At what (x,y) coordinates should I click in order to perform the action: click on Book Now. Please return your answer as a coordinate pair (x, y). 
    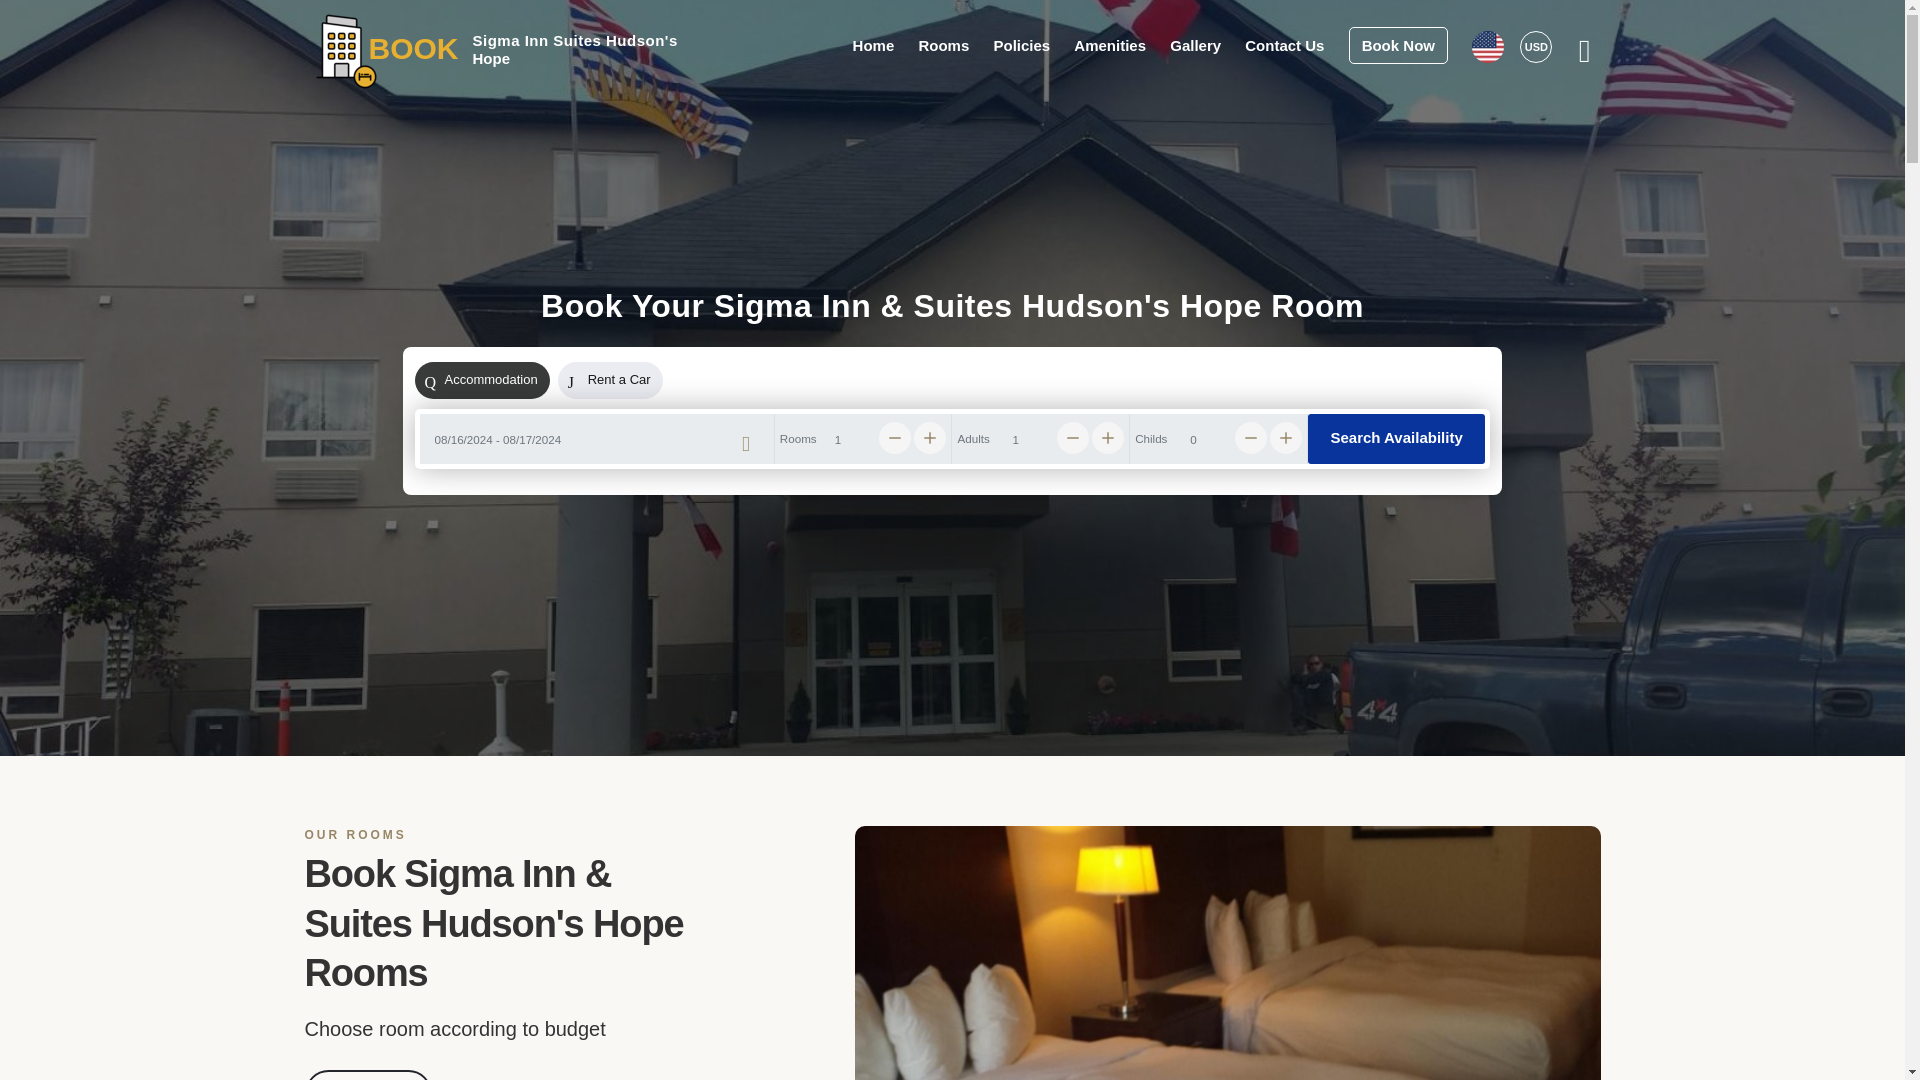
    Looking at the image, I should click on (366, 1075).